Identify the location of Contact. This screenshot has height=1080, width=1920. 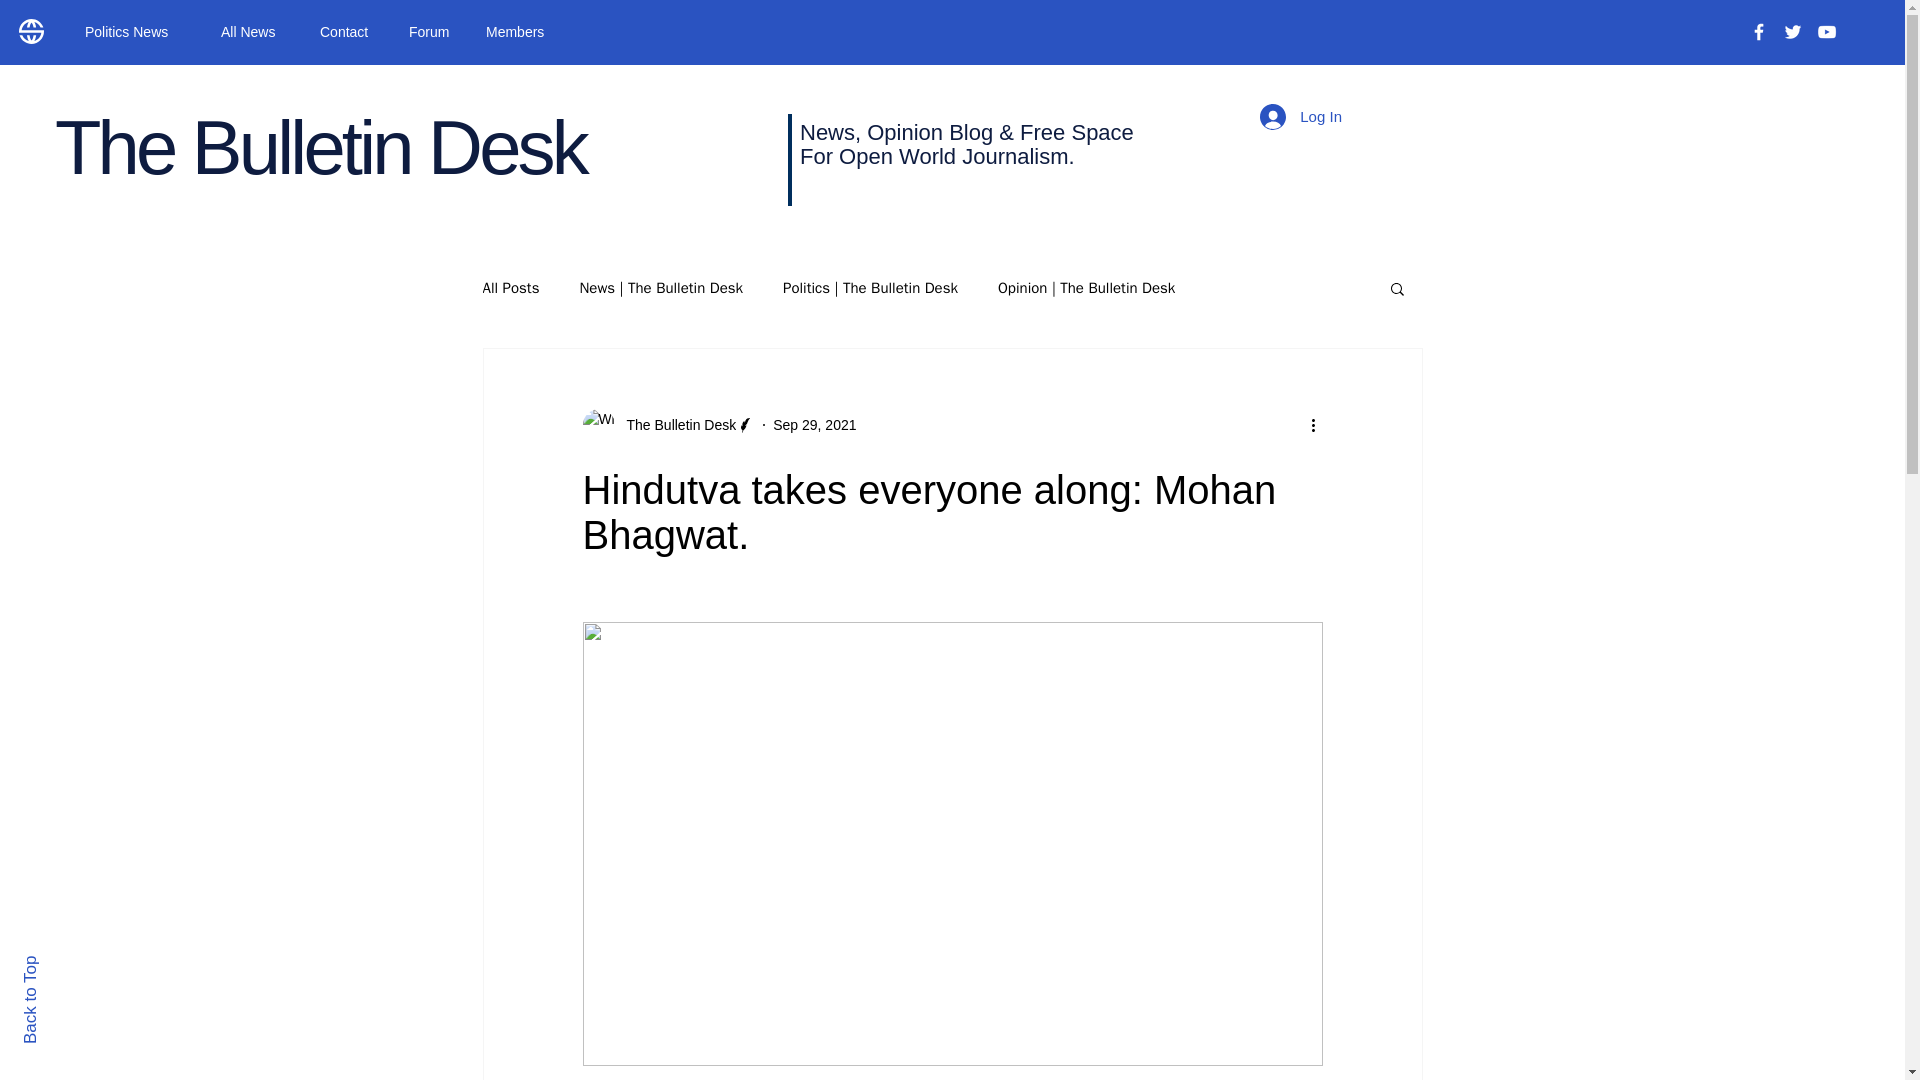
(349, 32).